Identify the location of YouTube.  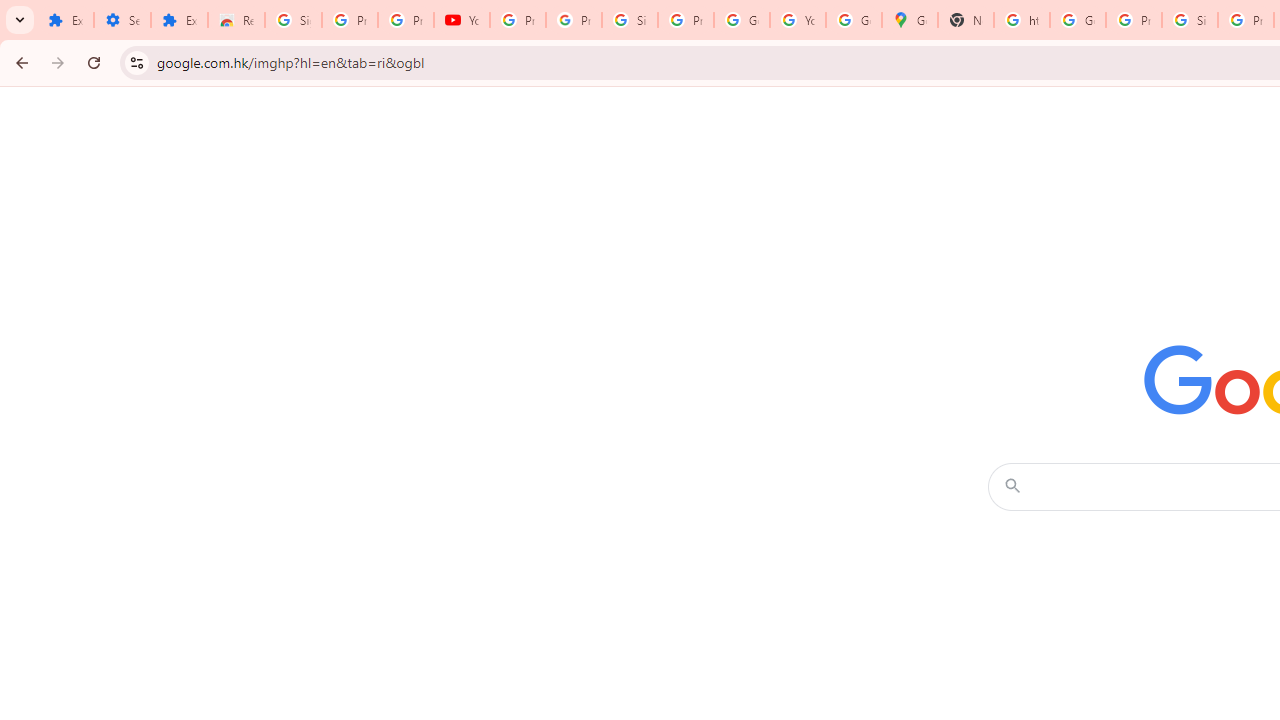
(798, 20).